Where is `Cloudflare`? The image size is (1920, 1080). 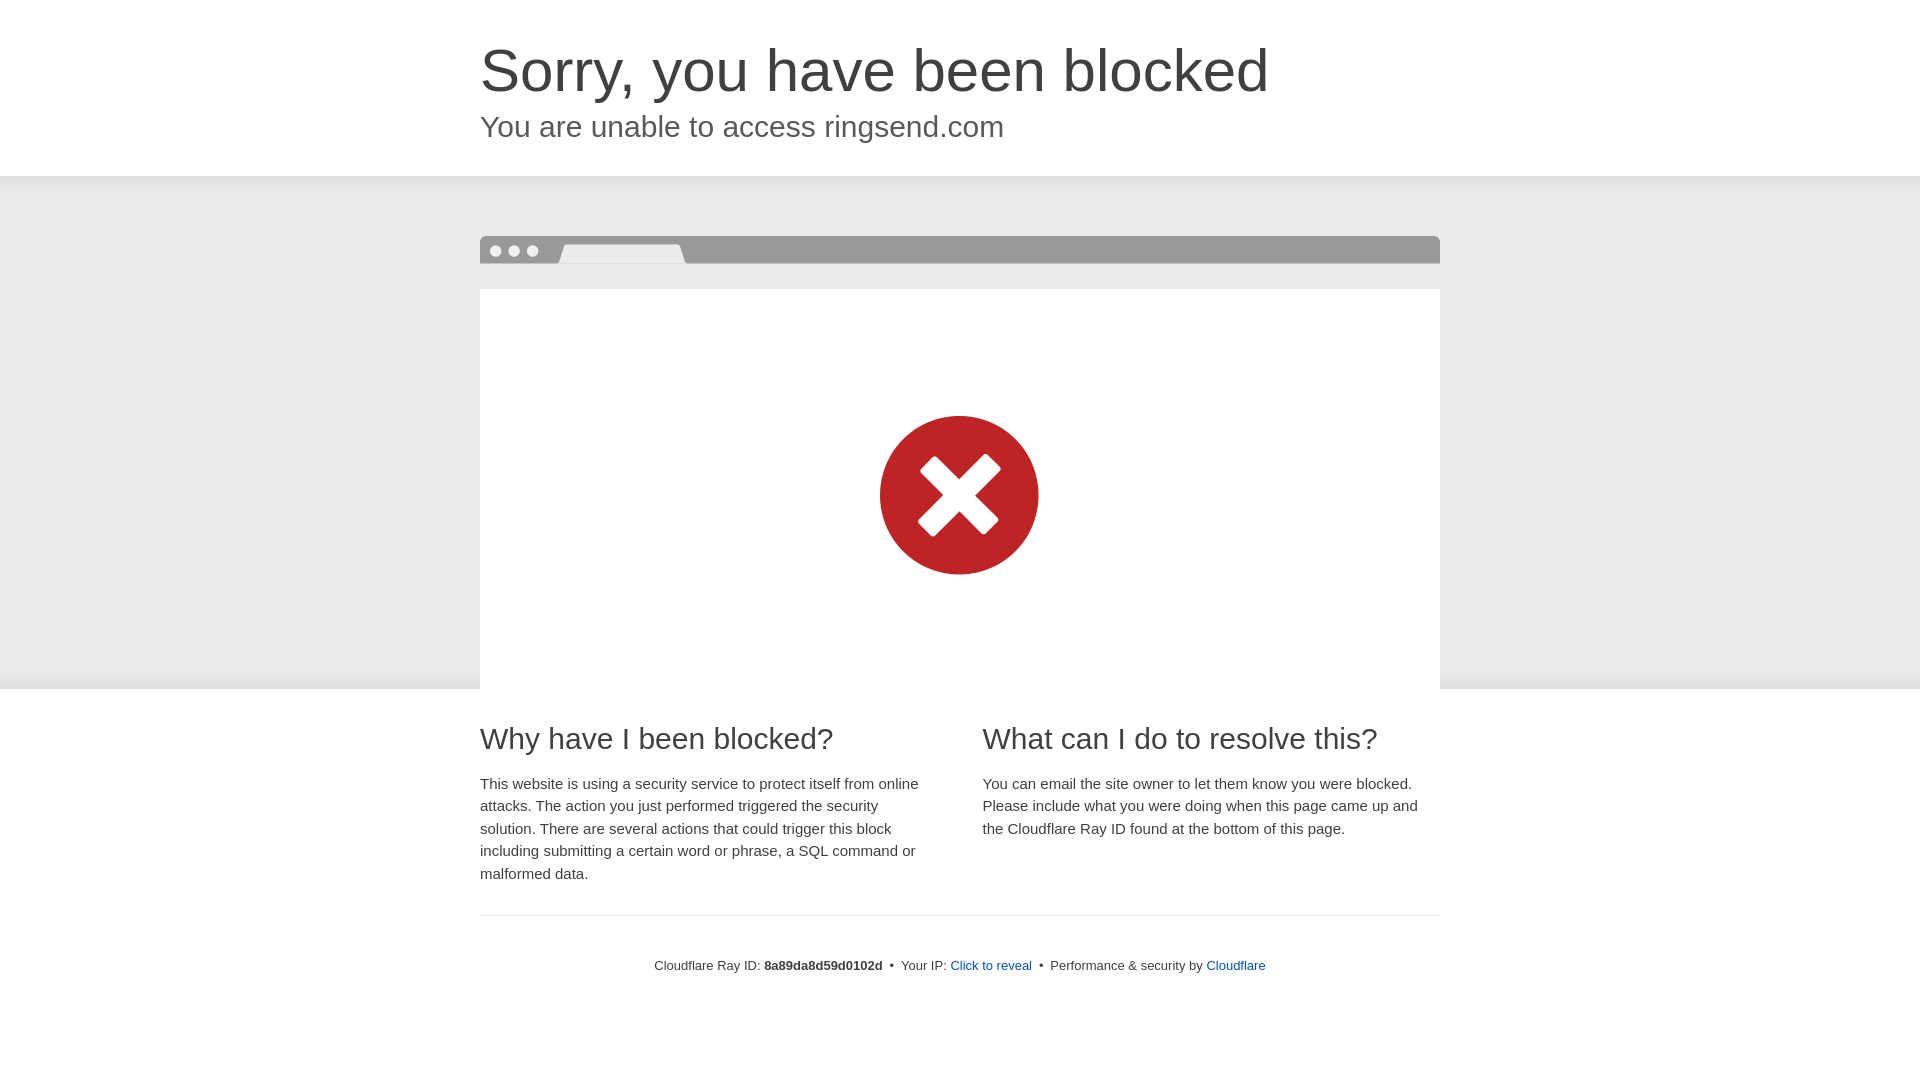
Cloudflare is located at coordinates (1235, 965).